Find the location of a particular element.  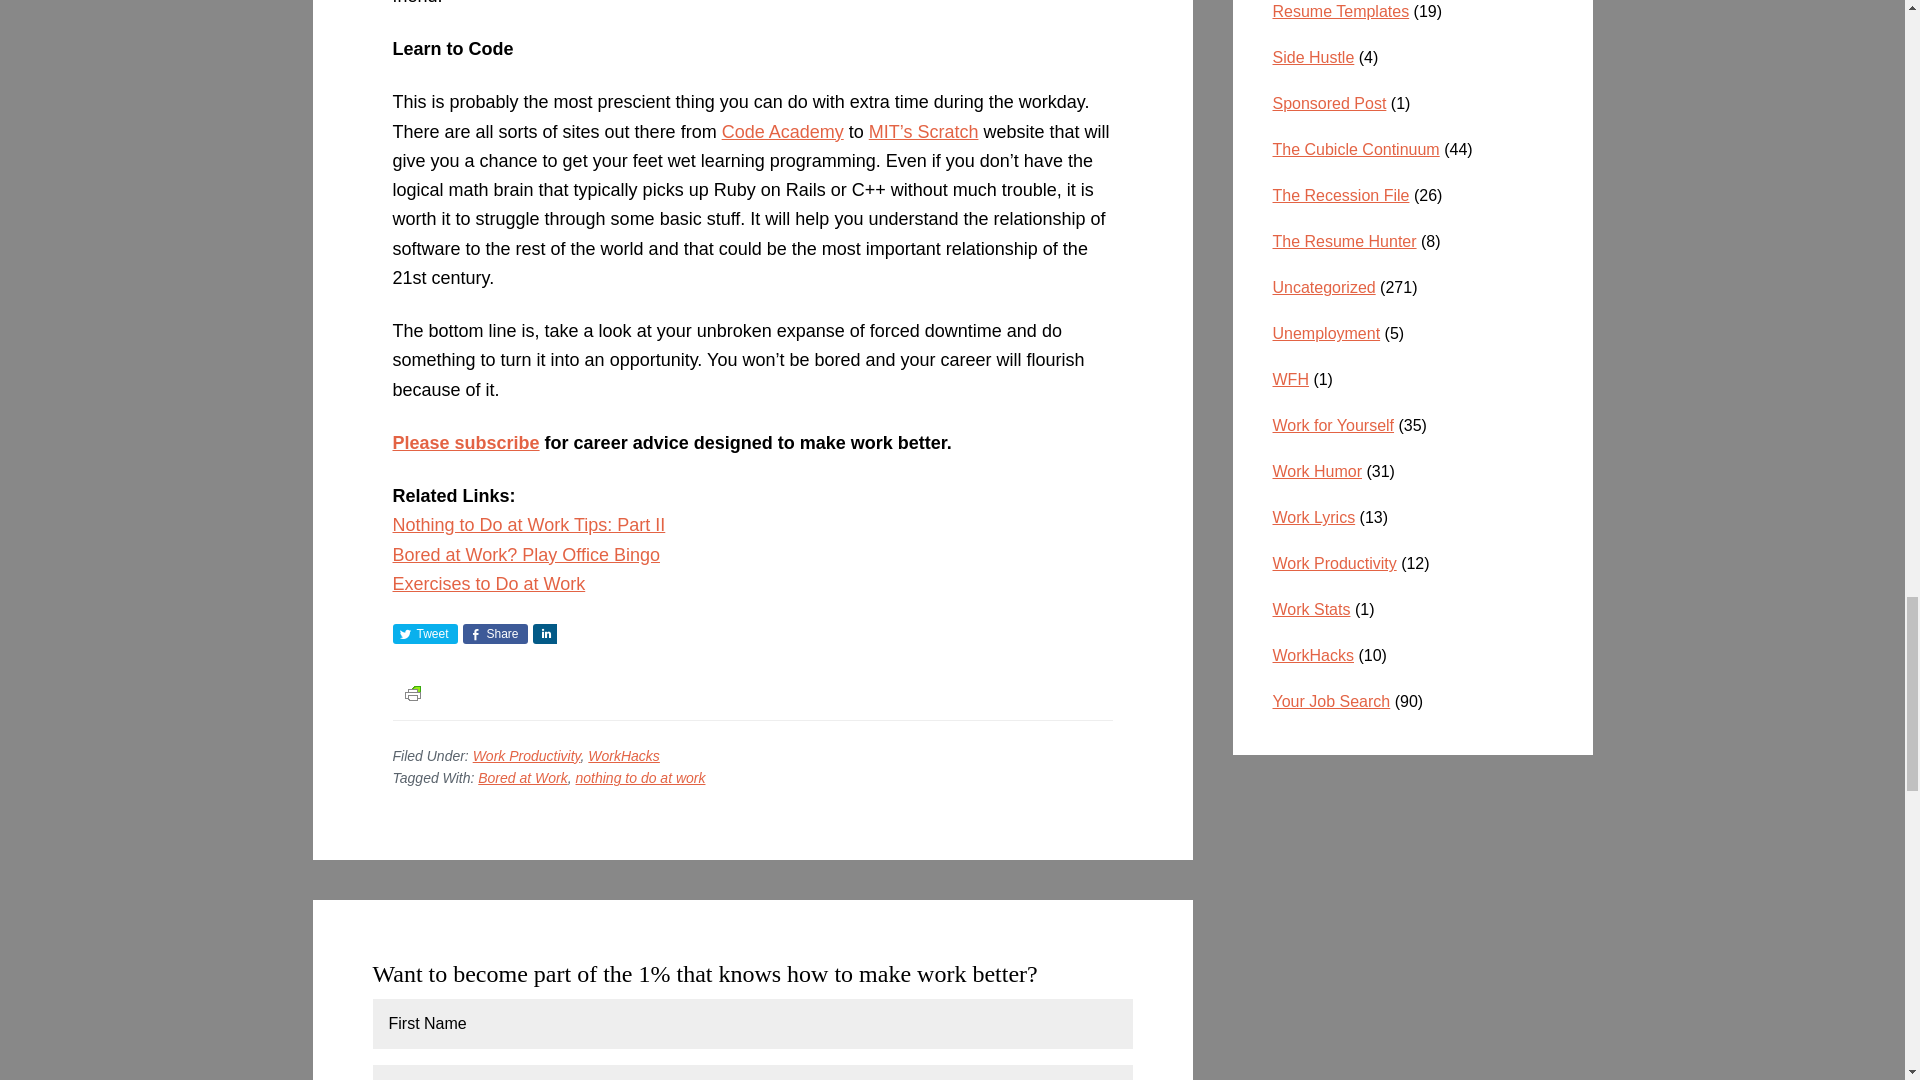

Code Academy is located at coordinates (782, 132).